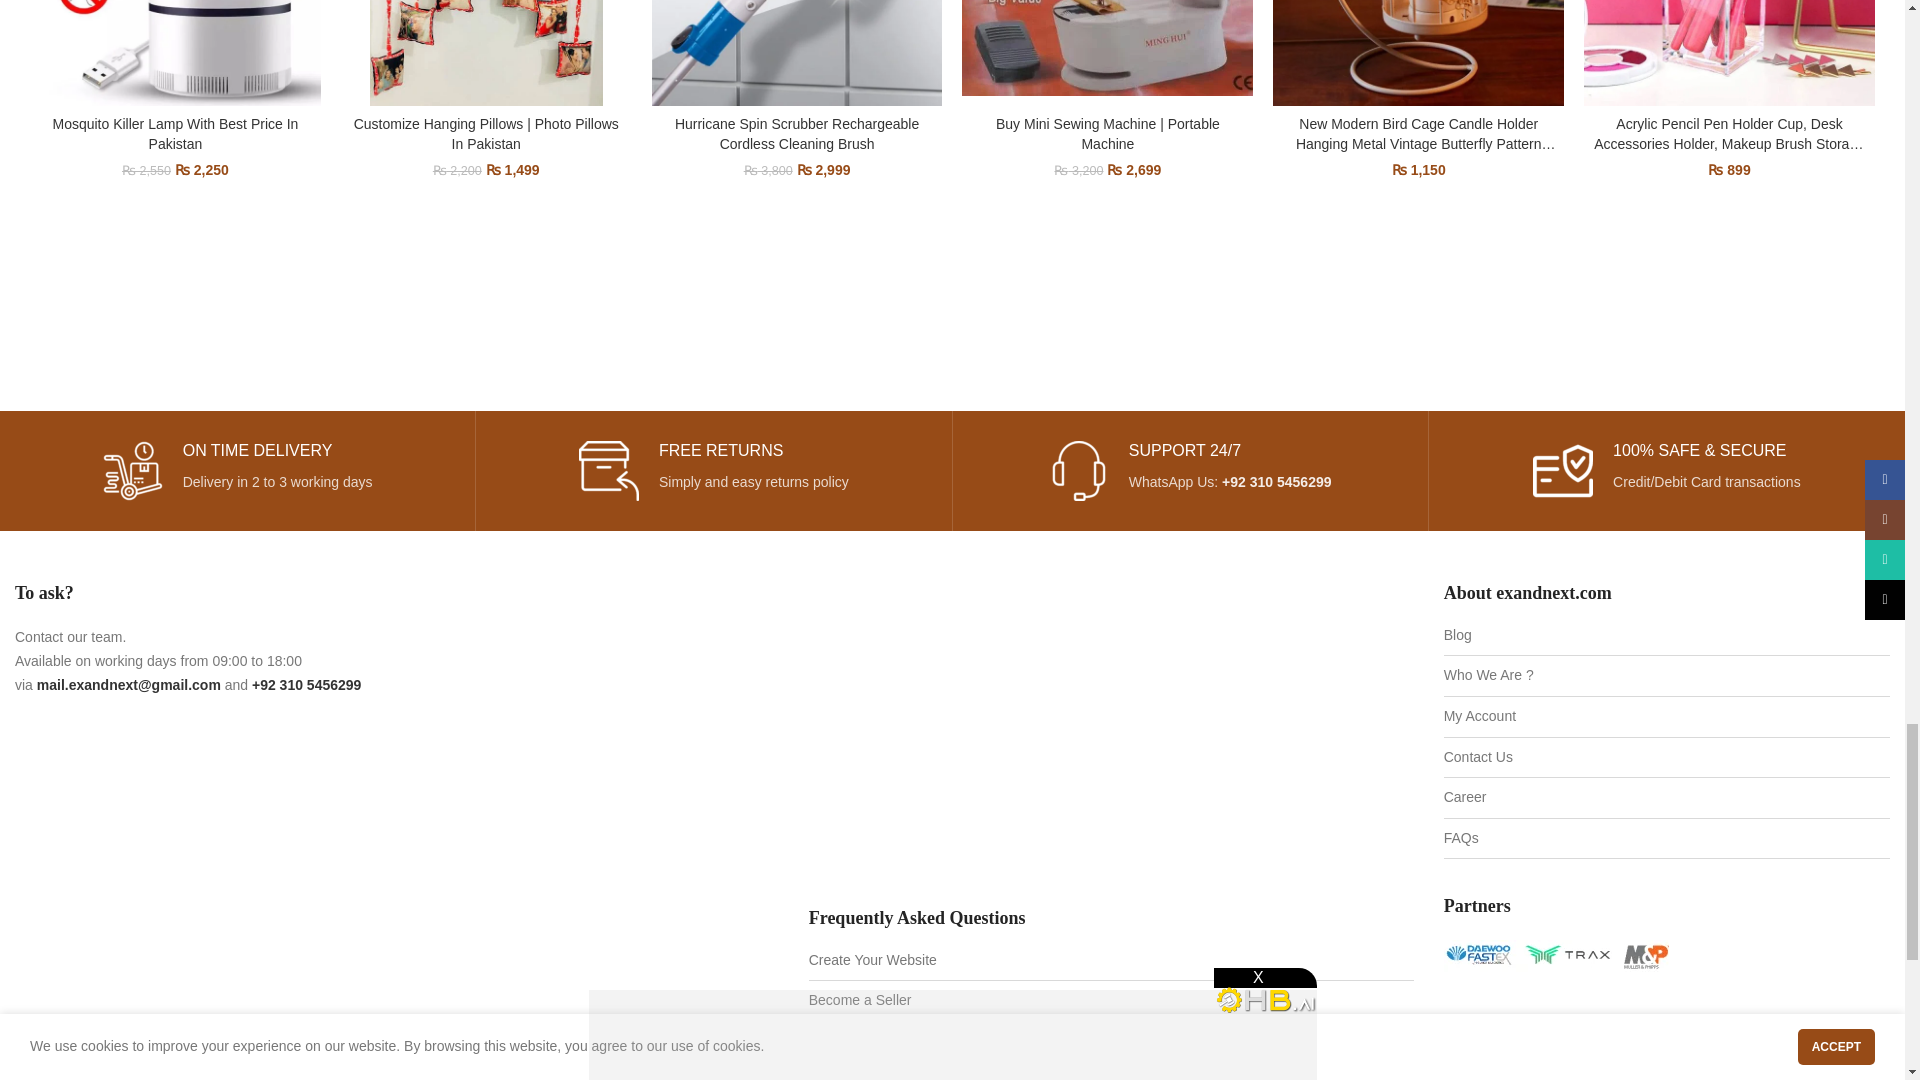  I want to click on 3rd party ad content, so click(1667, 1030).